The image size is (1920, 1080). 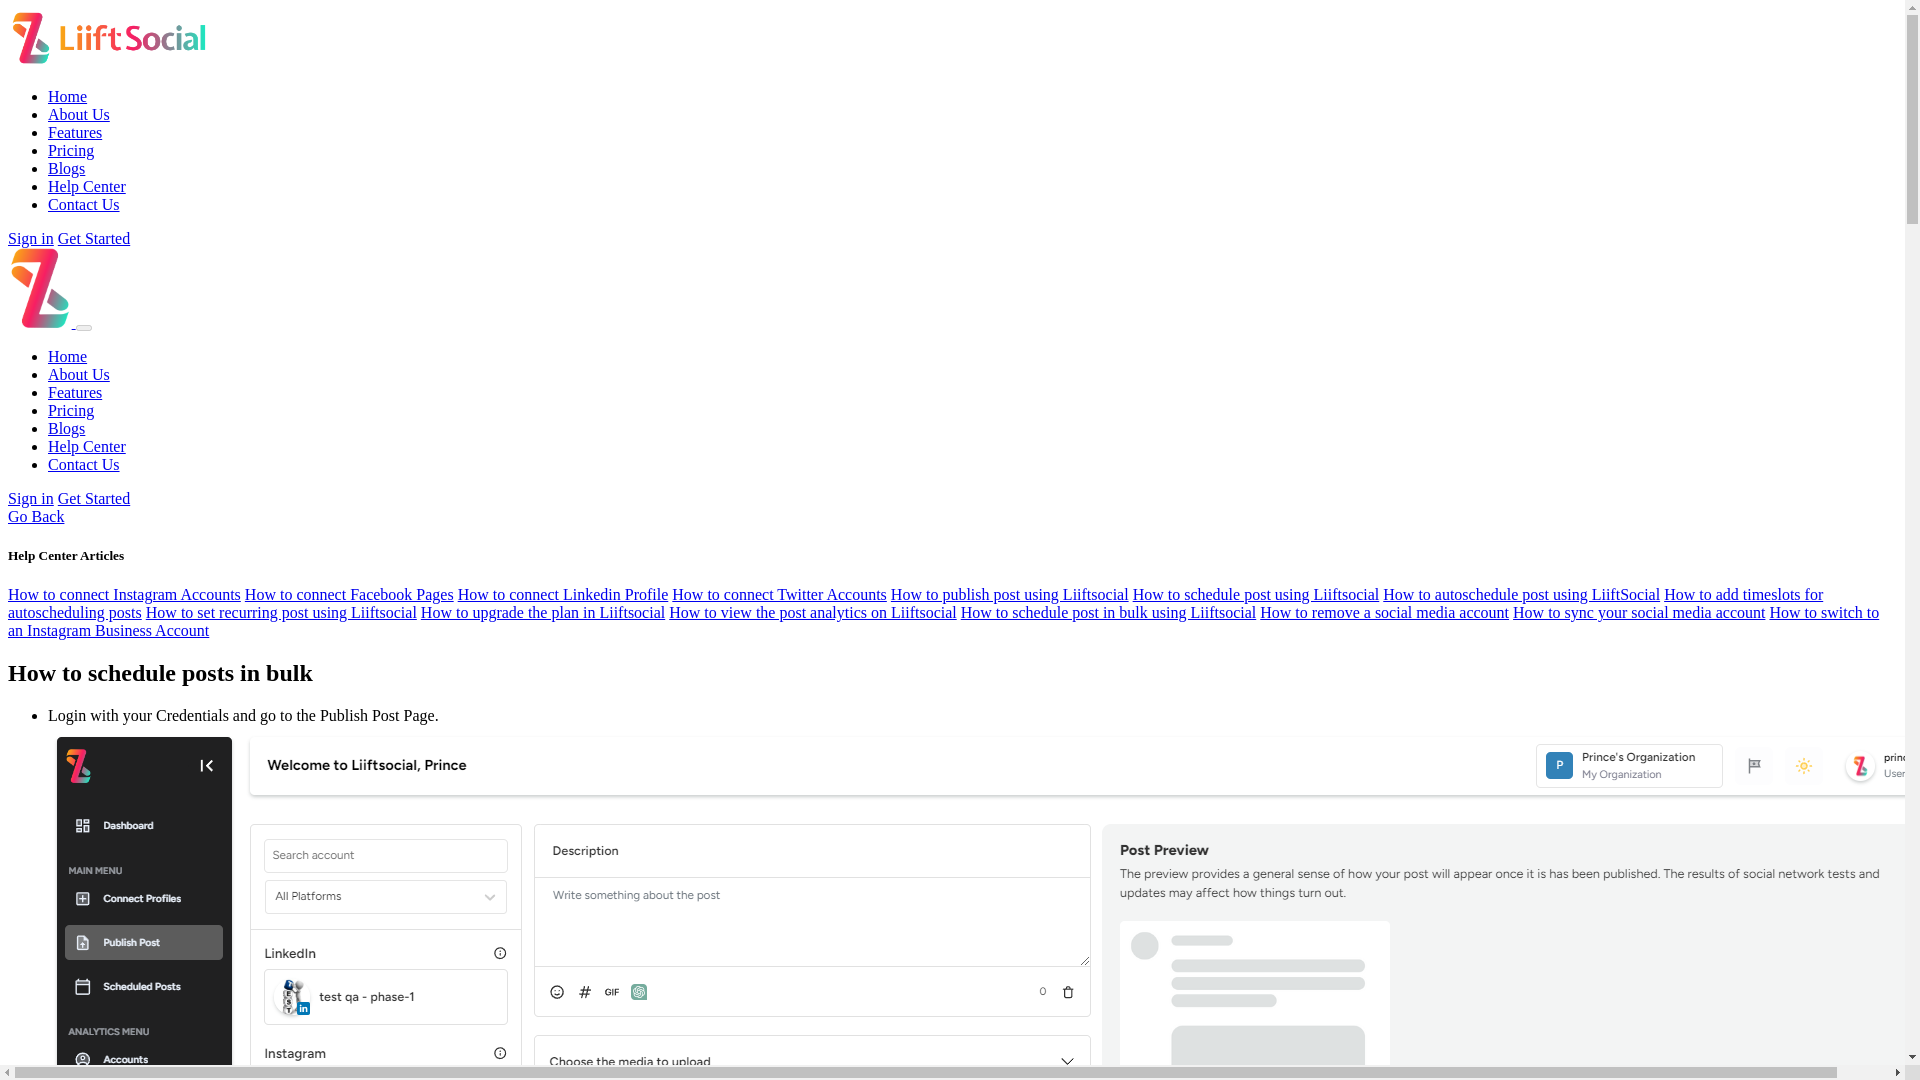 I want to click on How to connect Twitter Accounts, so click(x=780, y=594).